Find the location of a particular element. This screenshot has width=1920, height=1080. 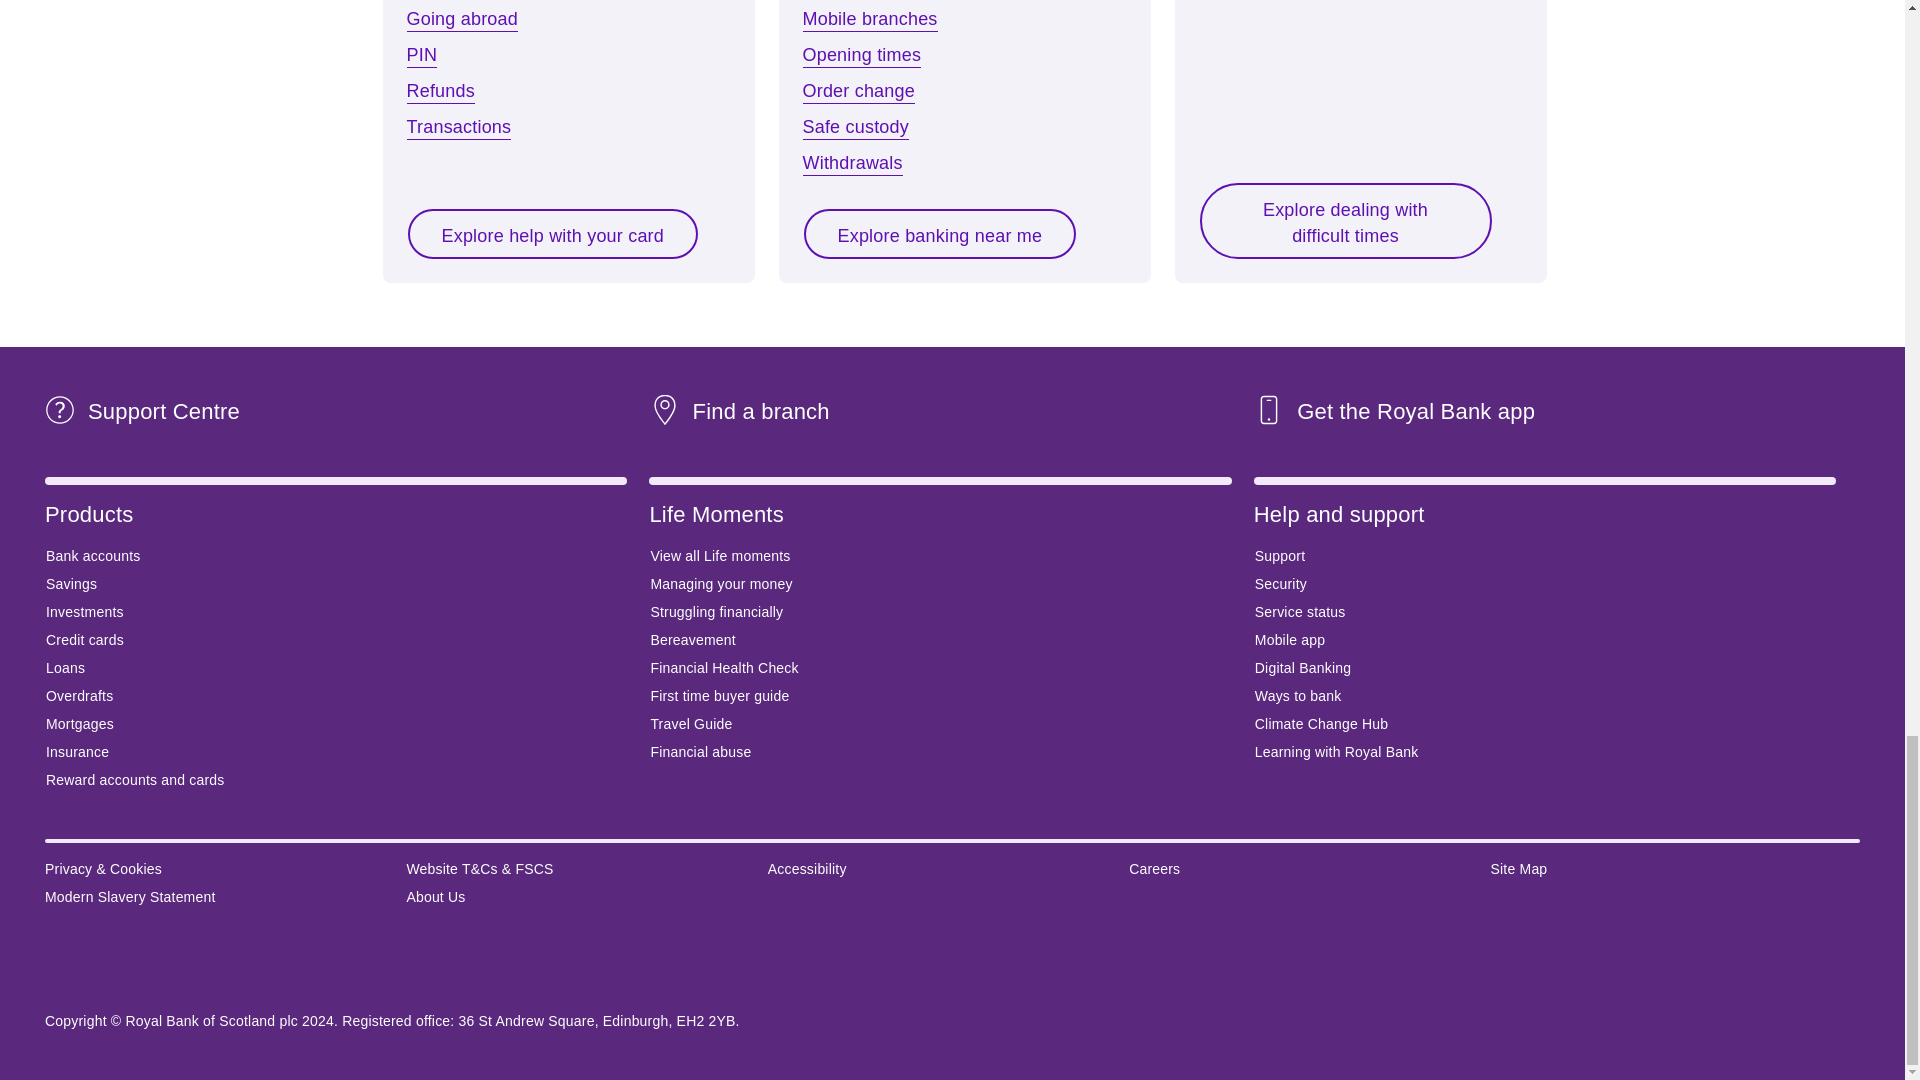

Explore help with your card is located at coordinates (552, 234).